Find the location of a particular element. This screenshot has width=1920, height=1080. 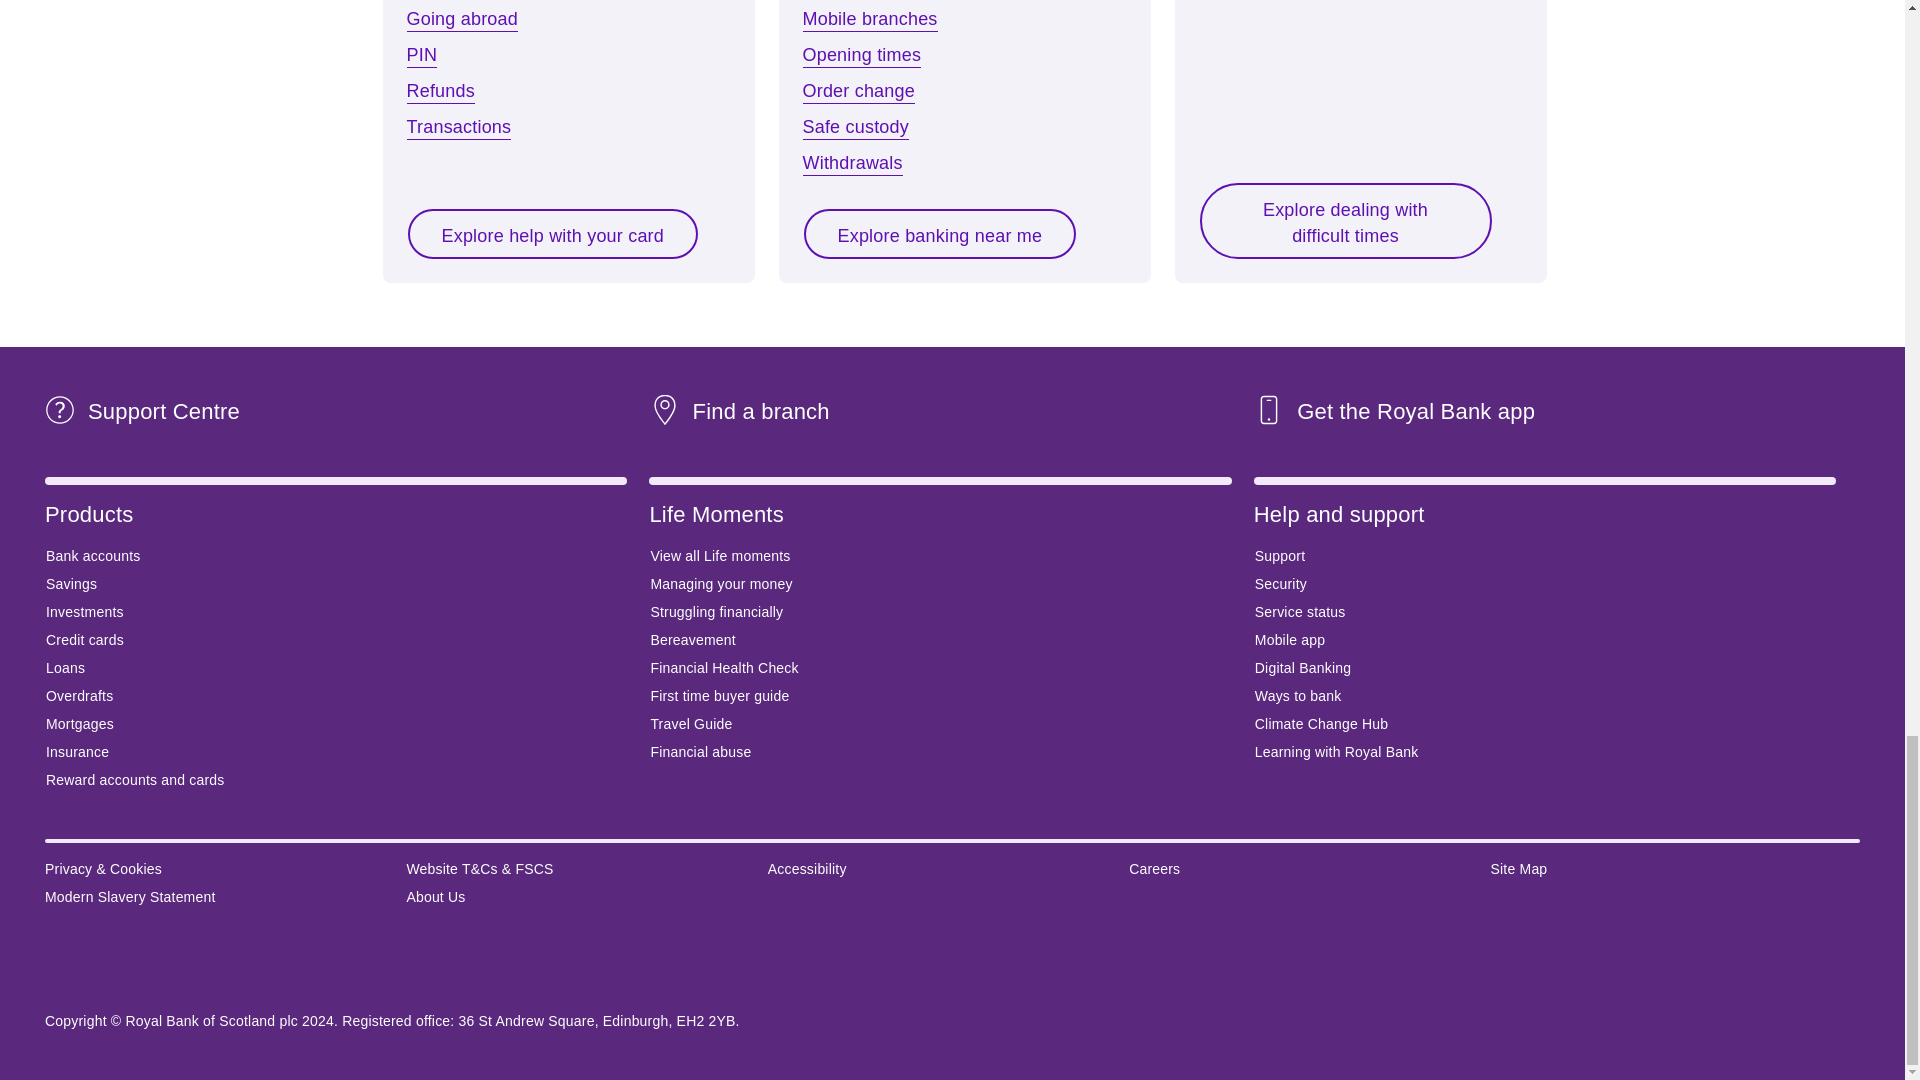

Explore help with your card is located at coordinates (552, 234).